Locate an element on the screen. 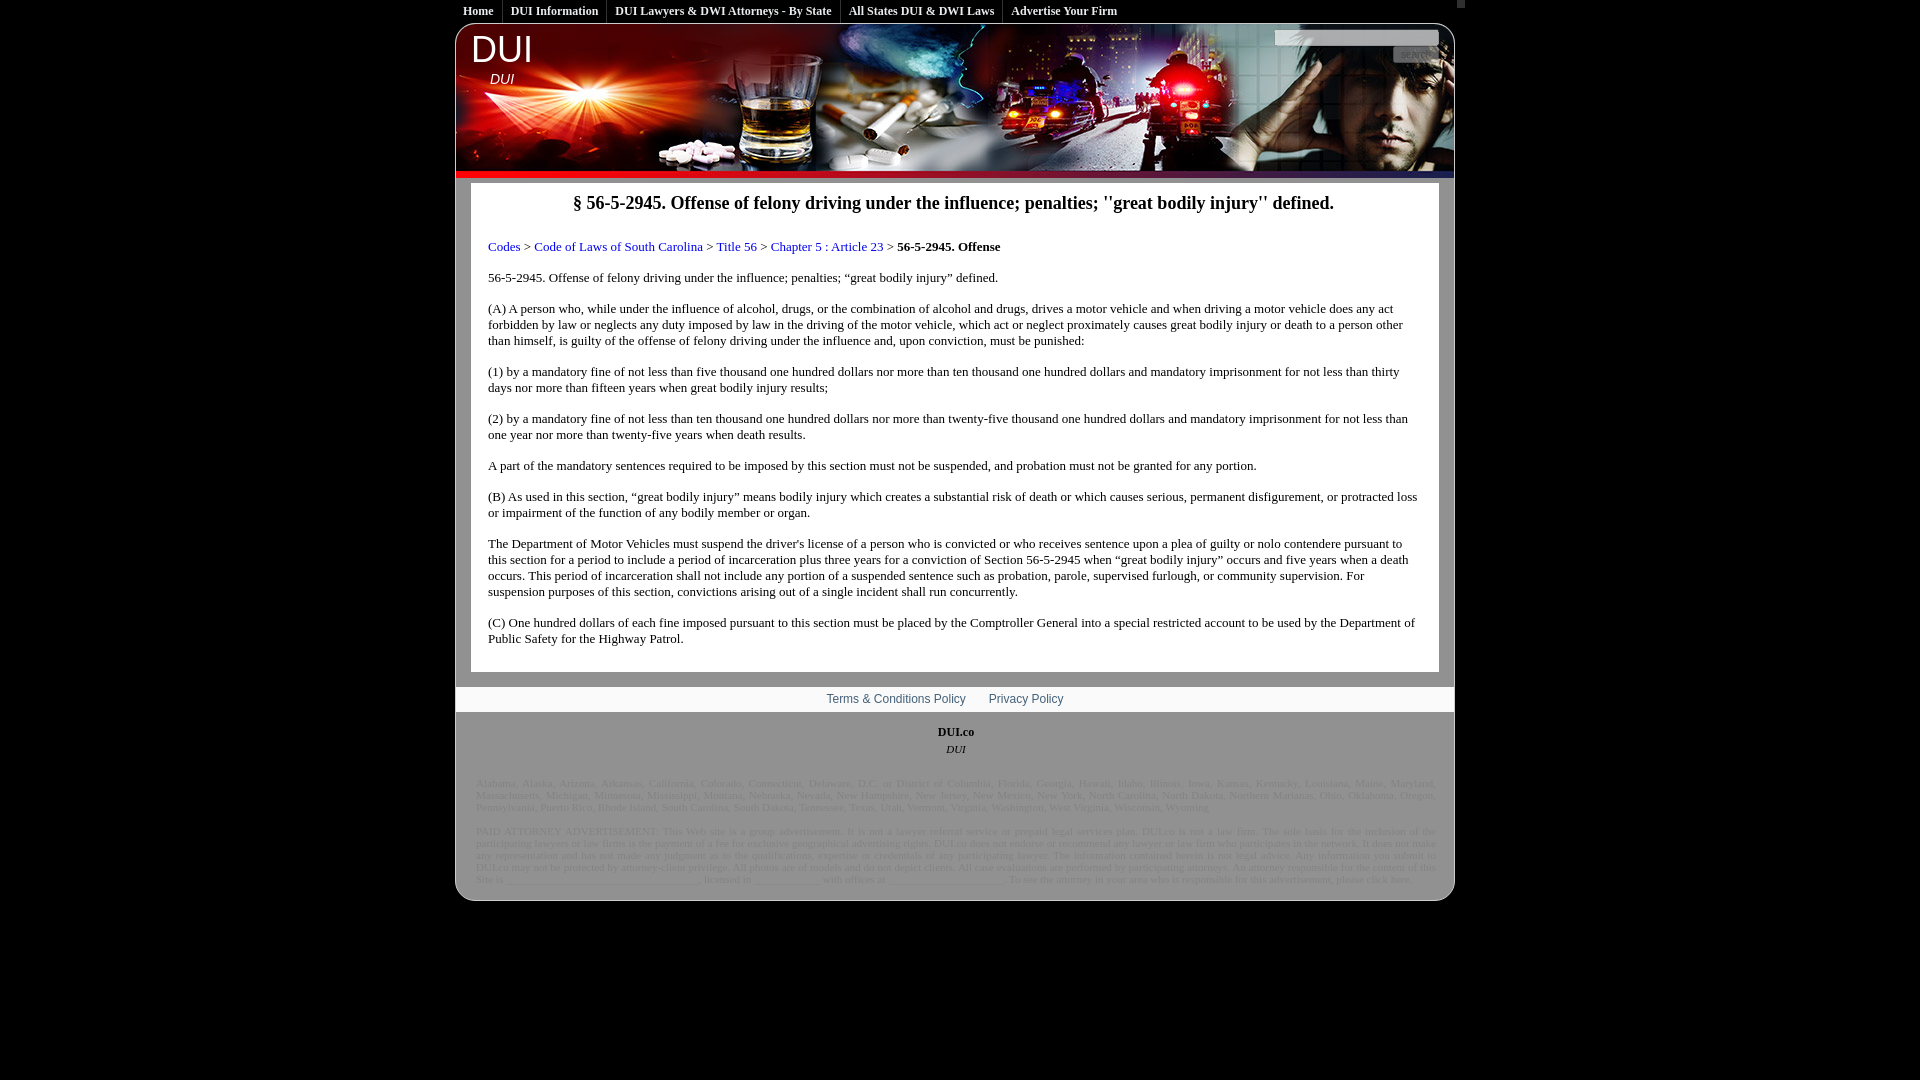 This screenshot has width=1920, height=1080. Home is located at coordinates (479, 11).